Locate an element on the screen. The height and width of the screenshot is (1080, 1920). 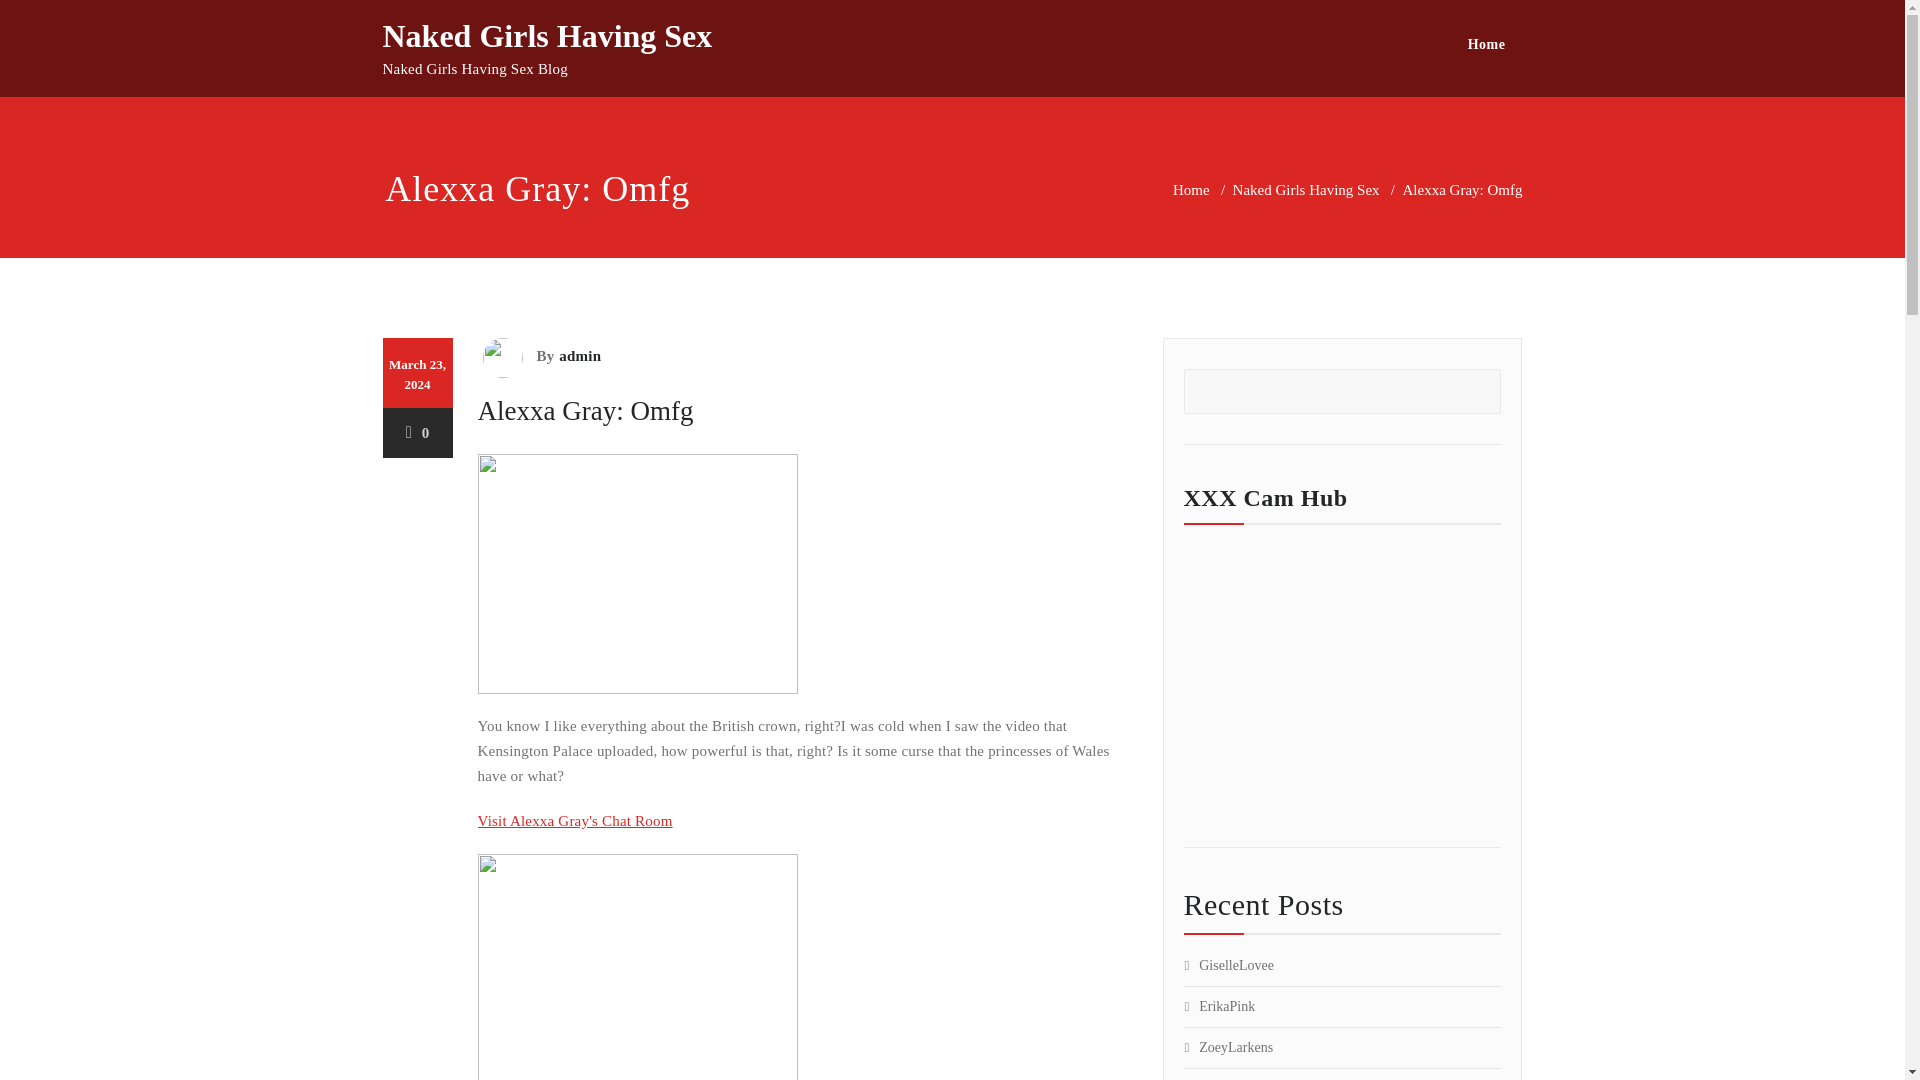
admin is located at coordinates (577, 356).